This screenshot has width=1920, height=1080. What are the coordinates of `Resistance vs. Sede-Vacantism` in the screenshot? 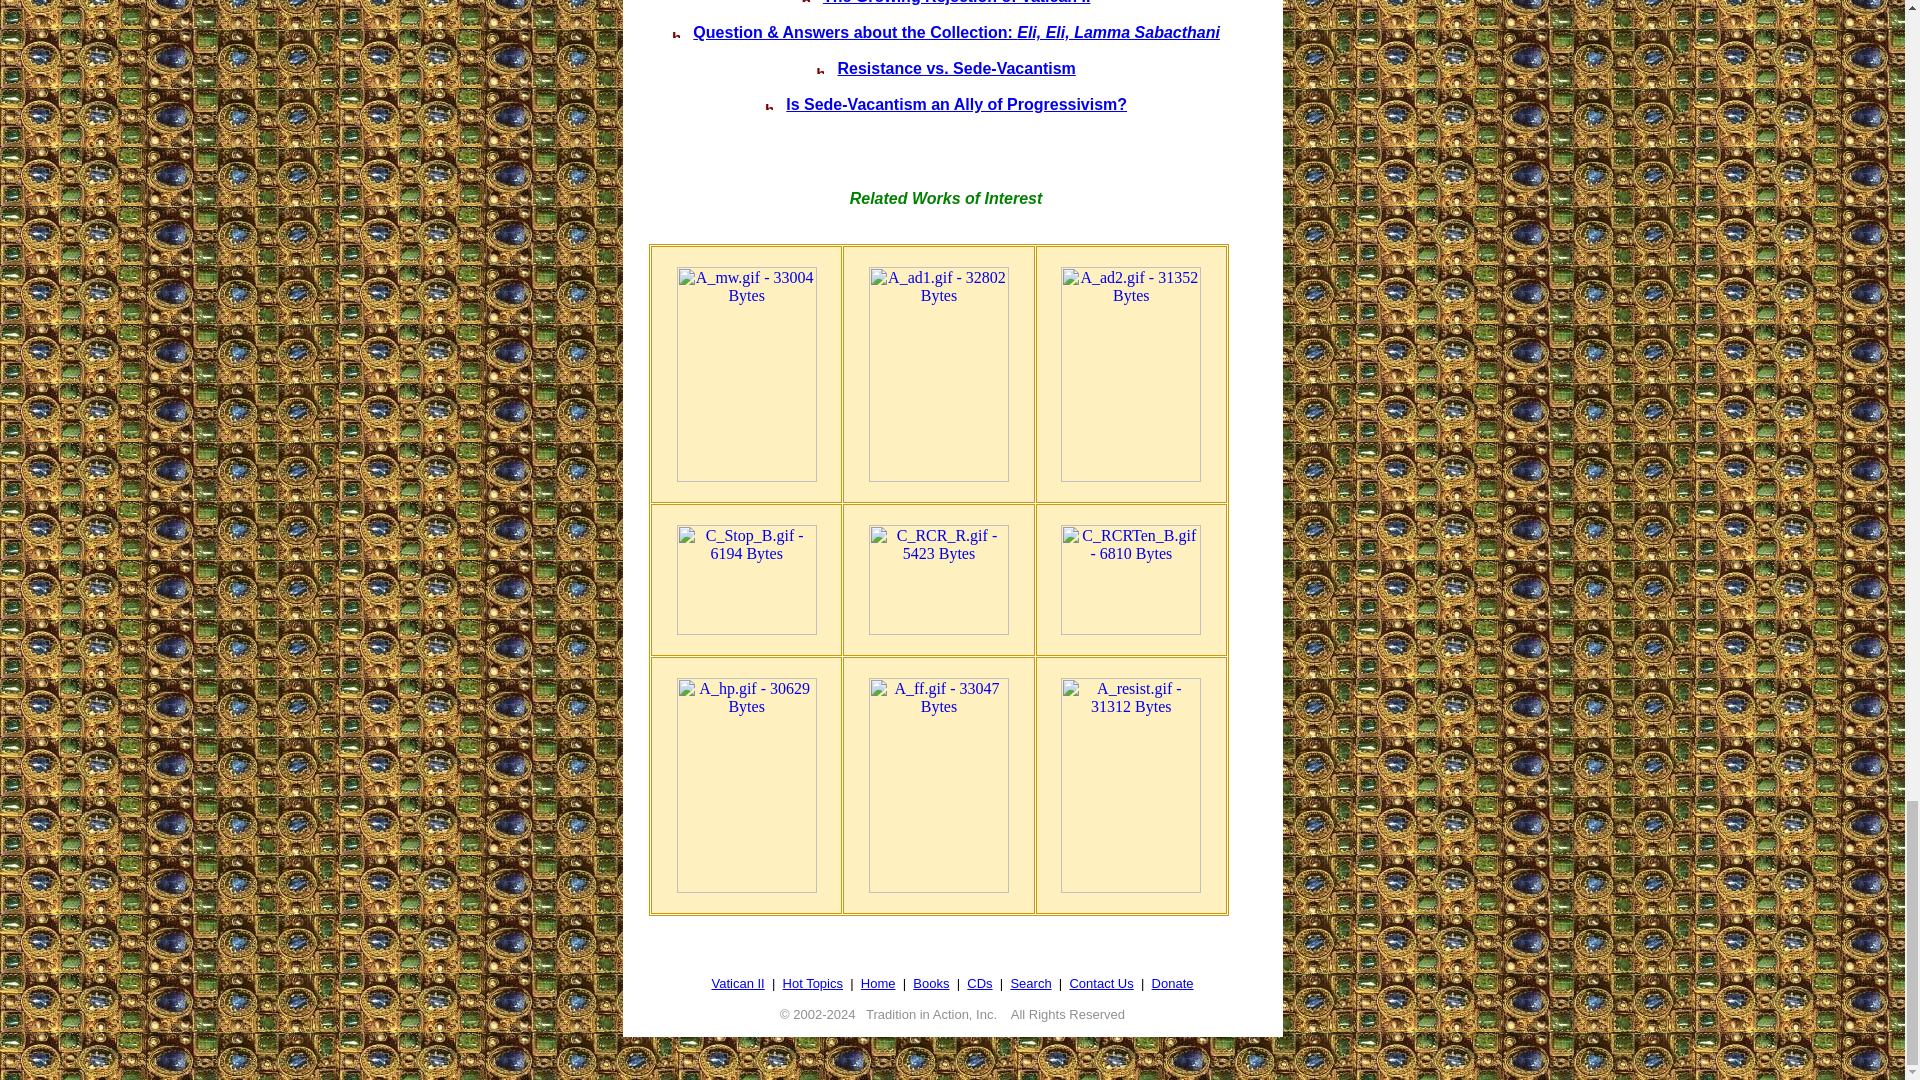 It's located at (956, 68).